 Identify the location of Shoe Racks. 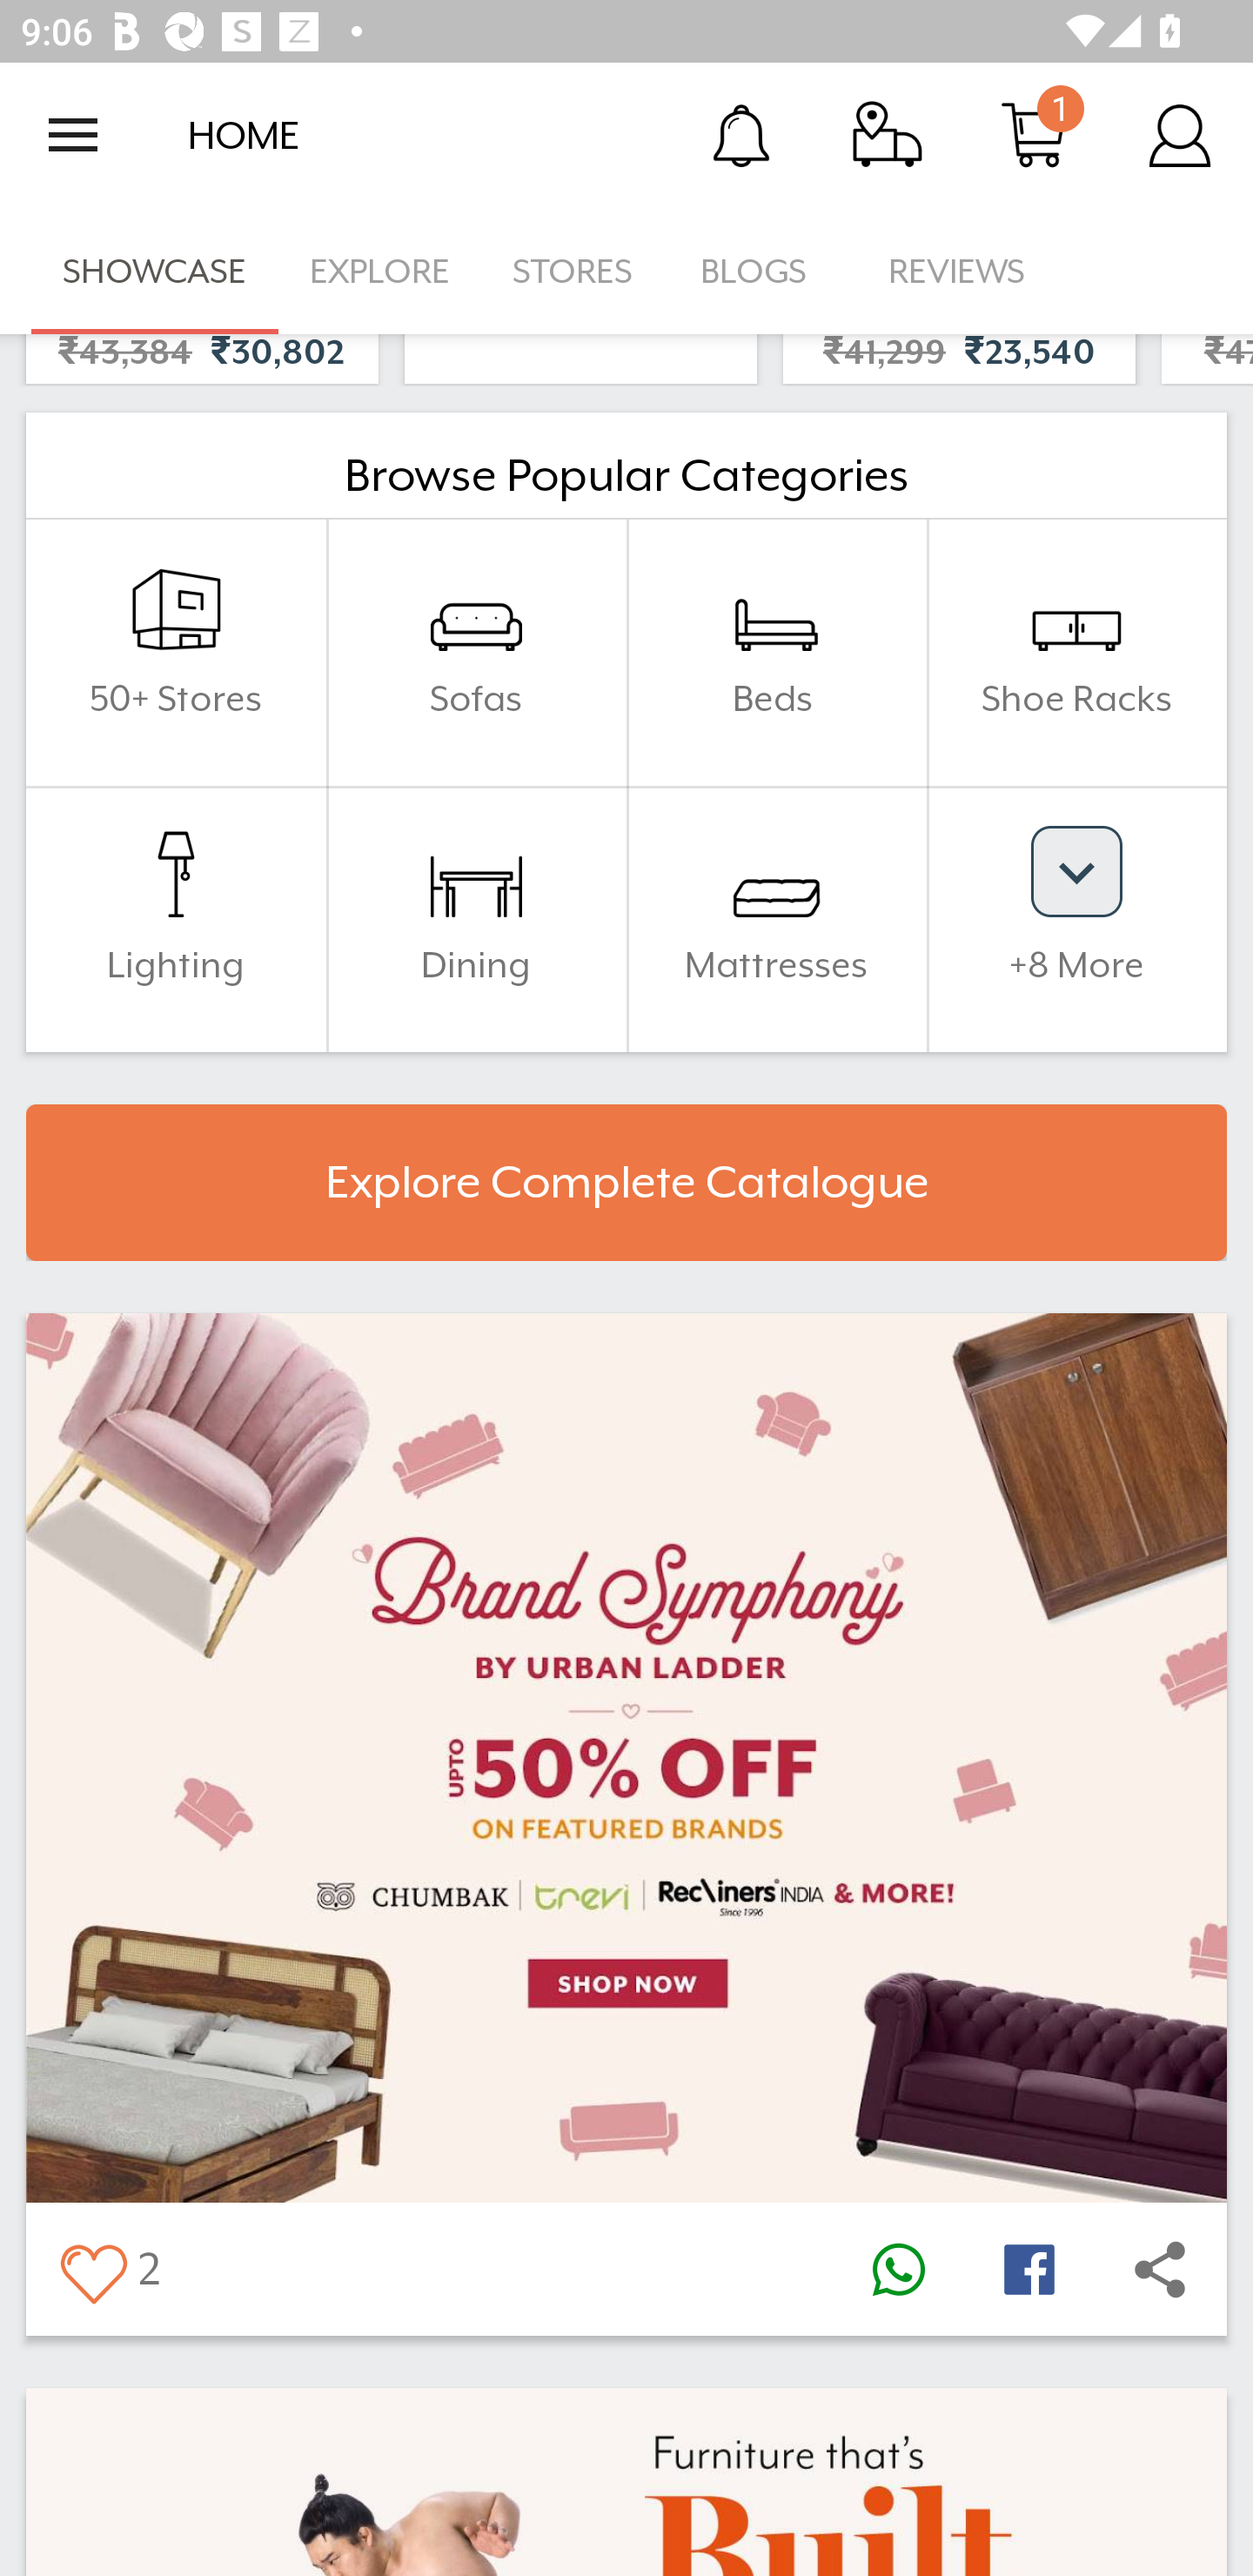
(1076, 653).